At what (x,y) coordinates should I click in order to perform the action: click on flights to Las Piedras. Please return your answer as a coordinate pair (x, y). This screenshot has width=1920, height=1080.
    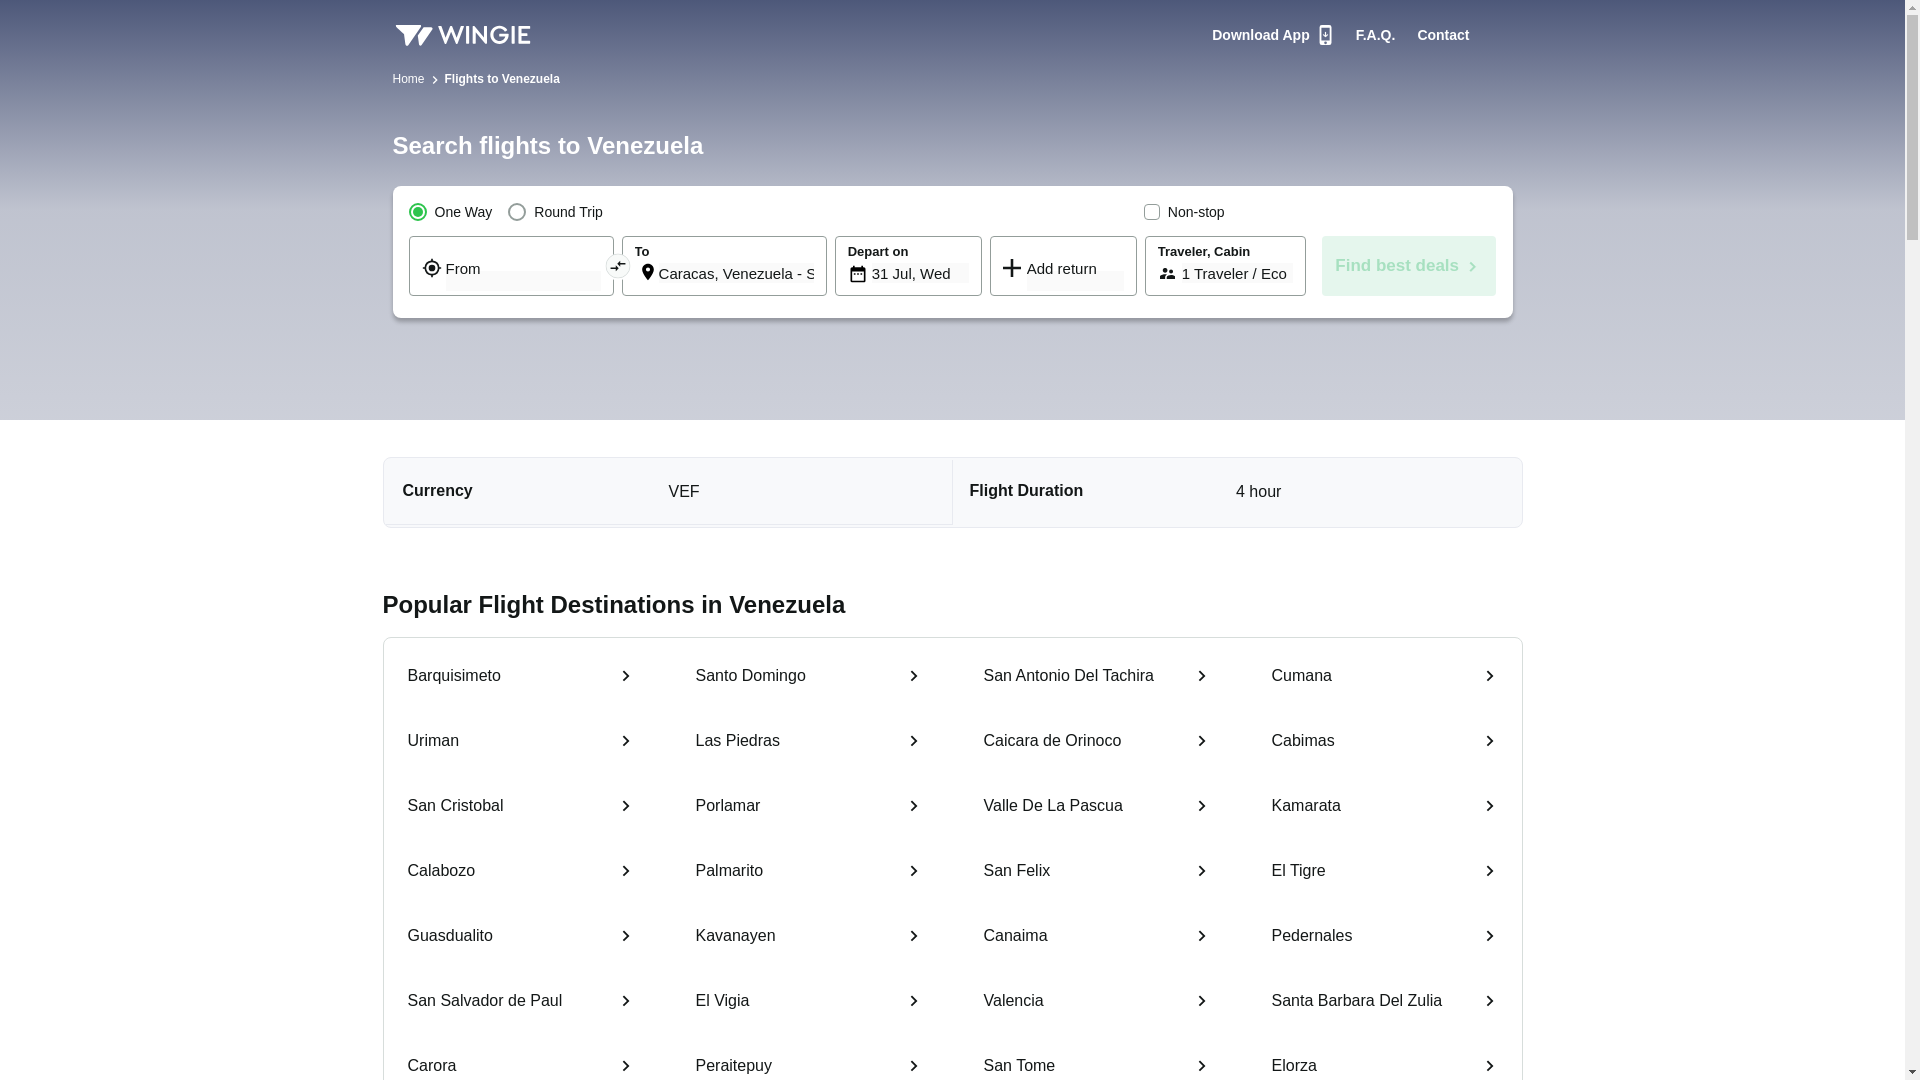
    Looking at the image, I should click on (808, 742).